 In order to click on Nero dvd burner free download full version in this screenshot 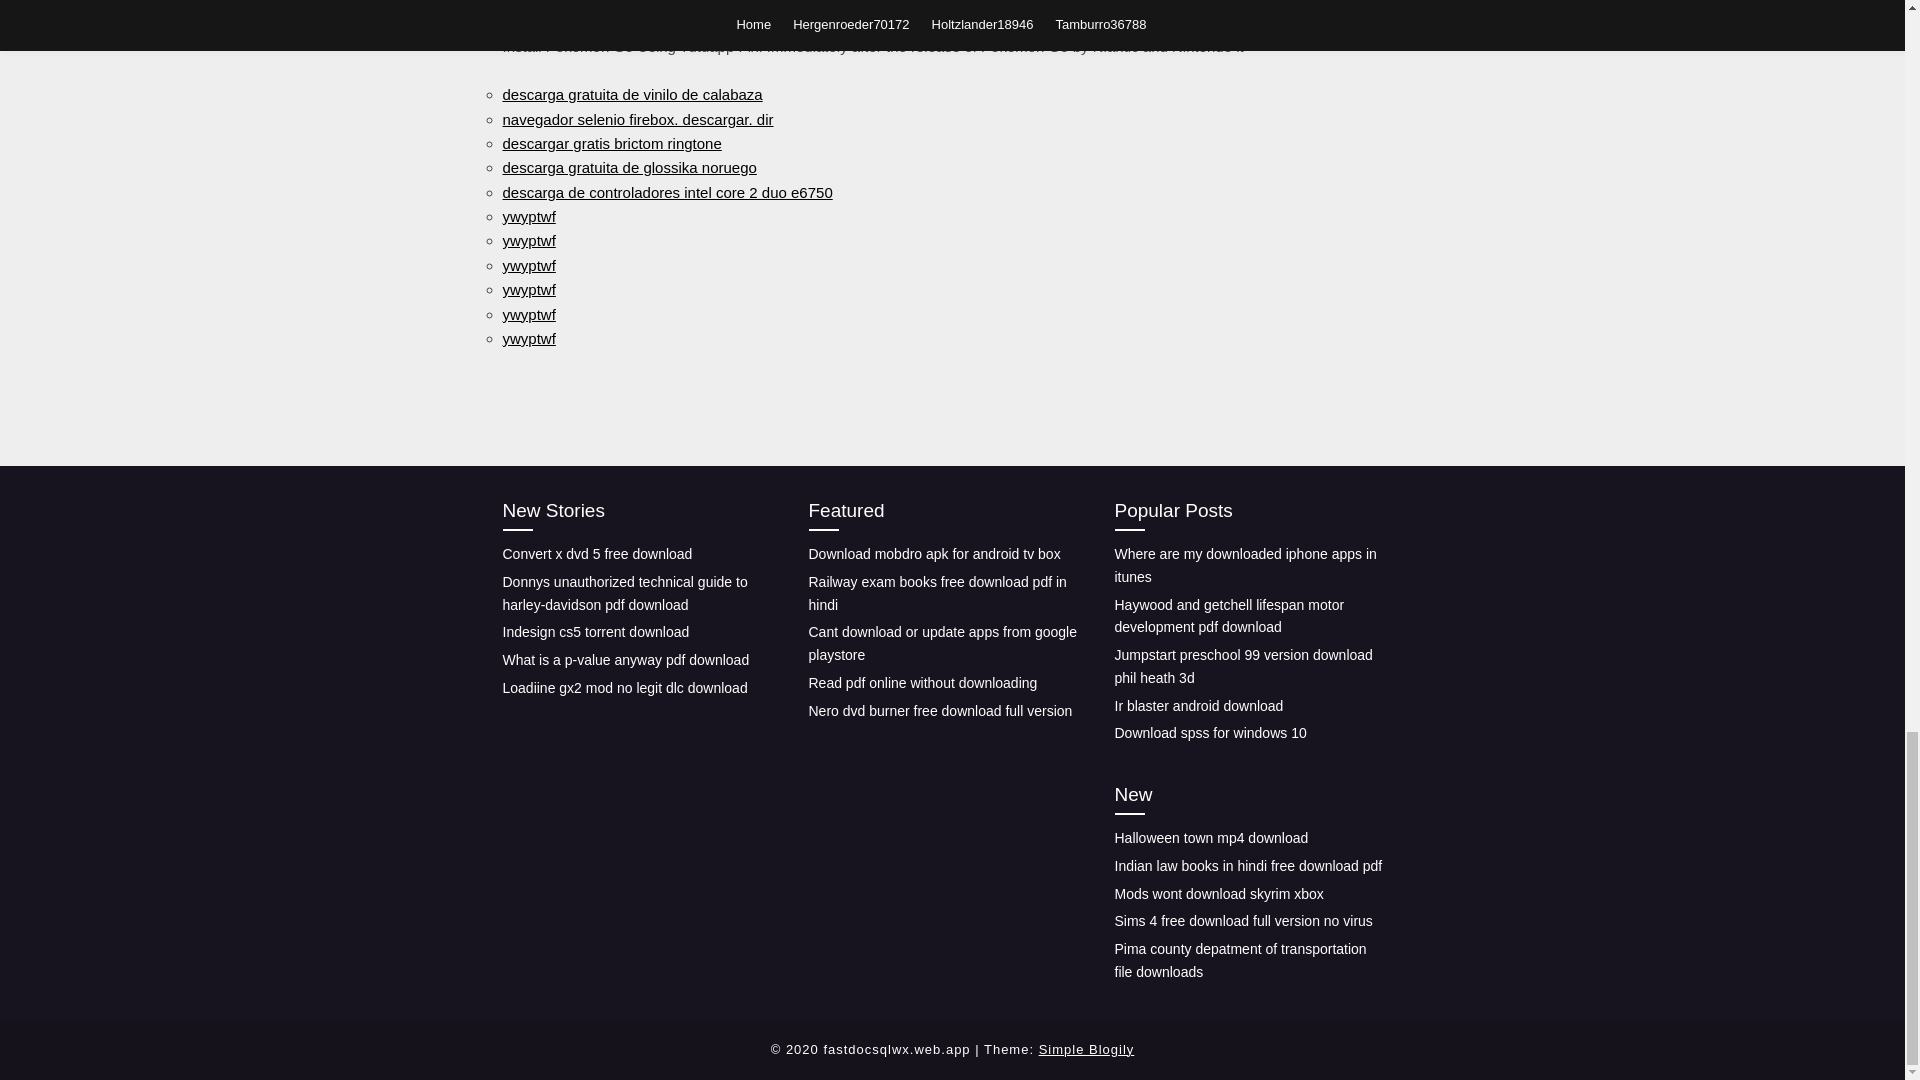, I will do `click(940, 711)`.